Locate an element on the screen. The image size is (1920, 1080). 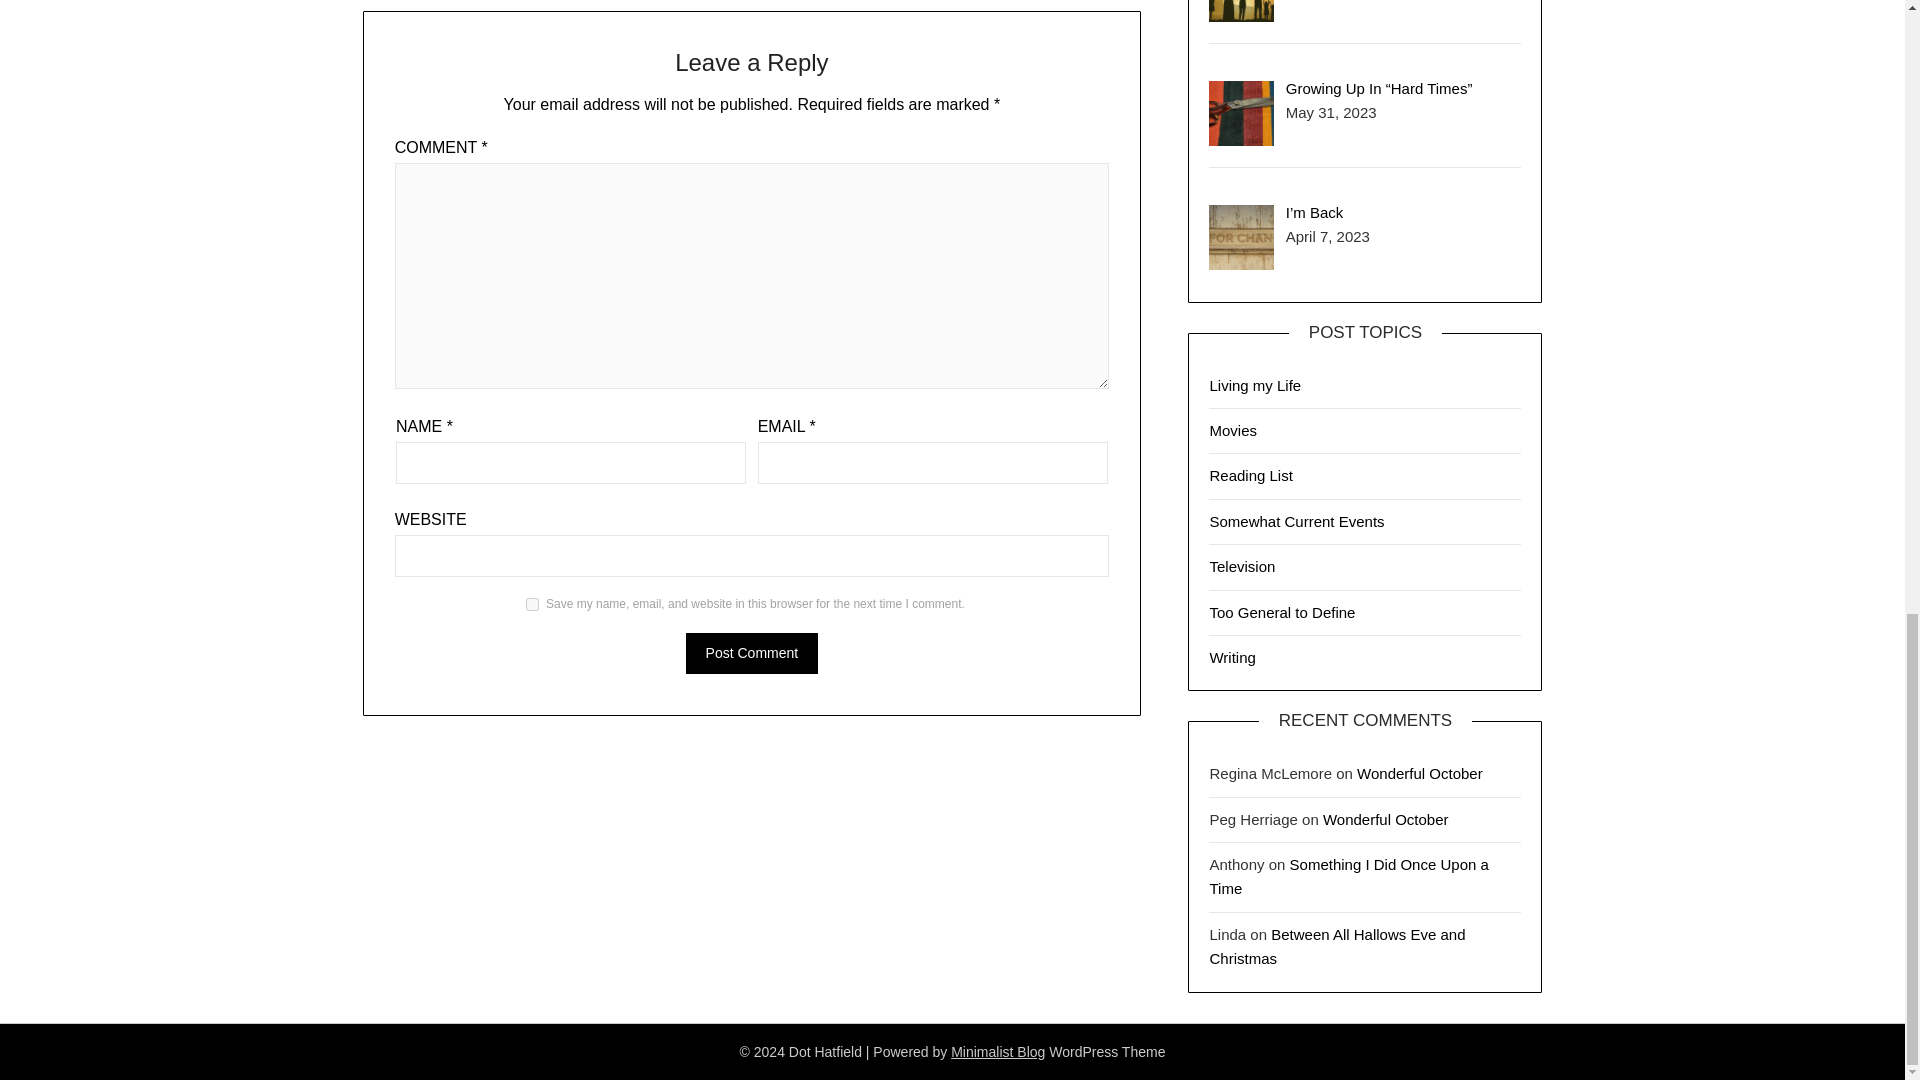
Wonderful October is located at coordinates (1420, 772).